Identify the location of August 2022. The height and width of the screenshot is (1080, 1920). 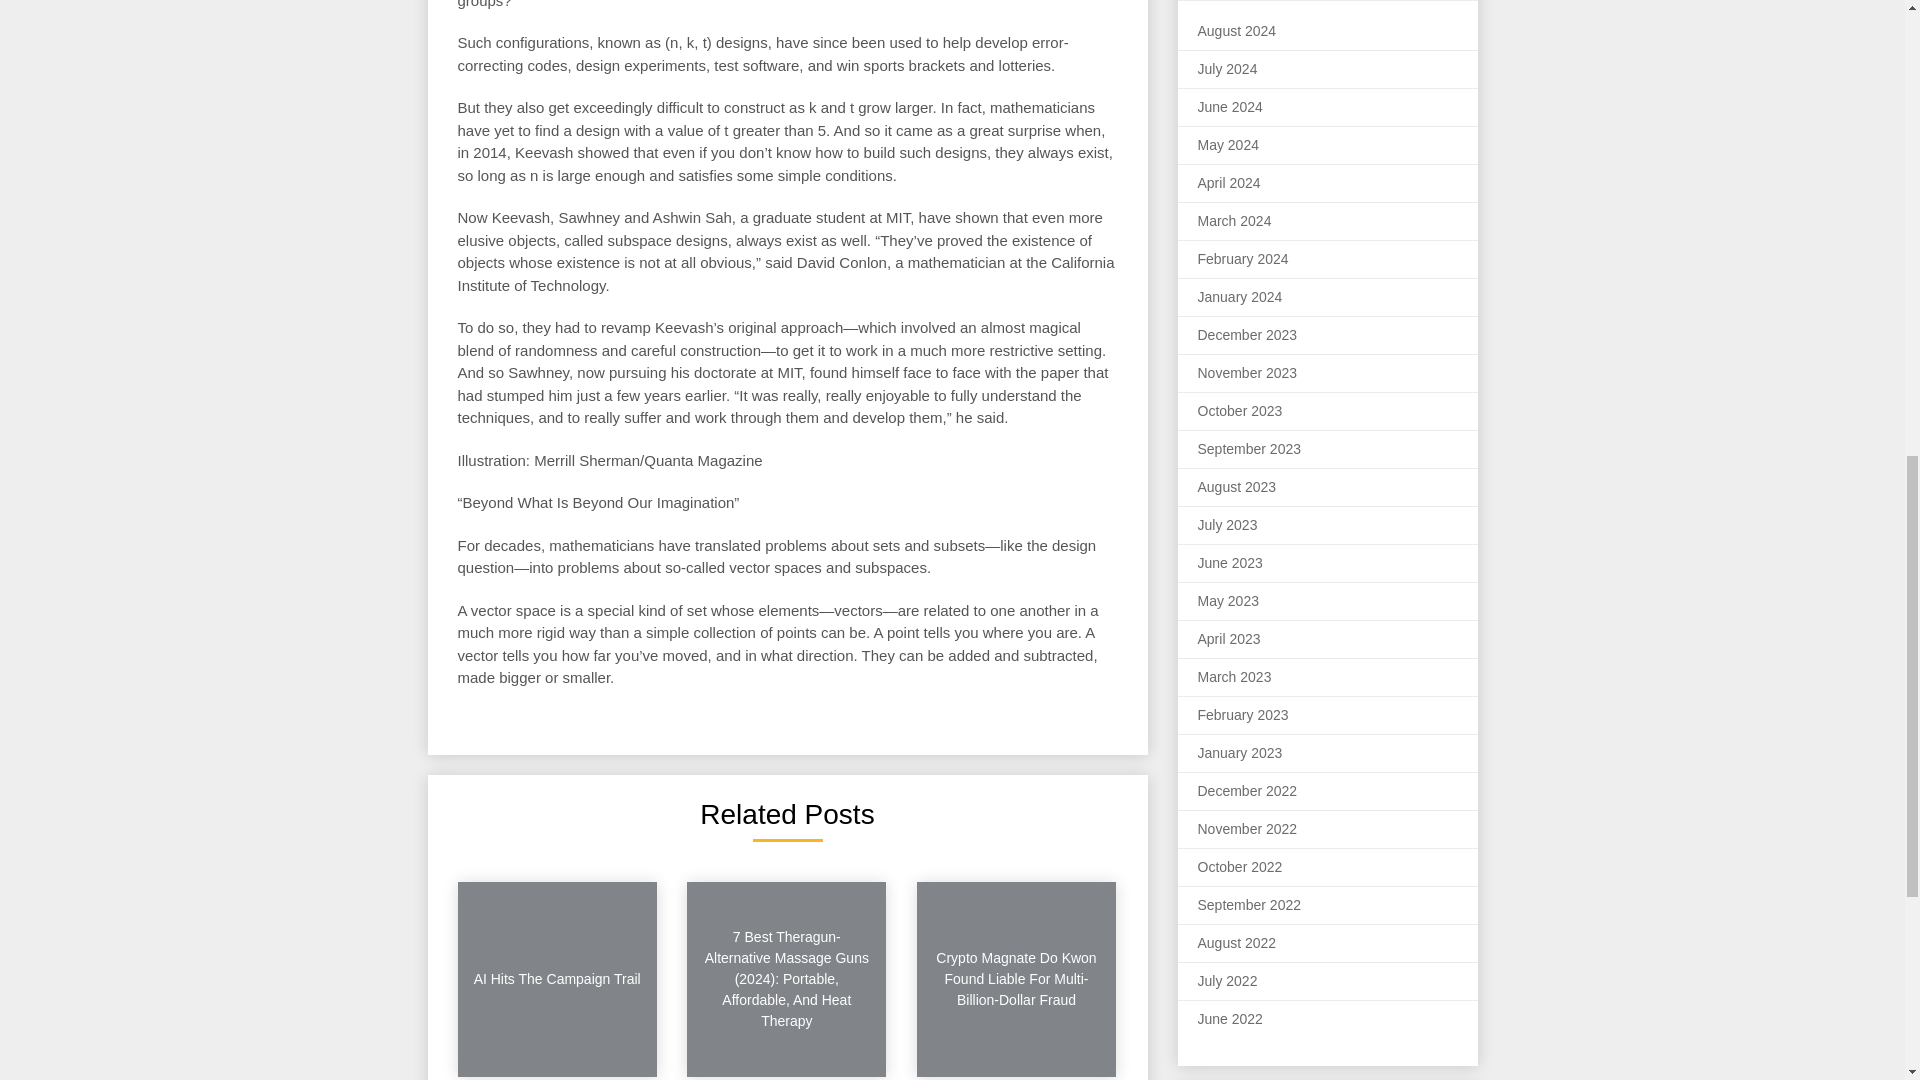
(1237, 943).